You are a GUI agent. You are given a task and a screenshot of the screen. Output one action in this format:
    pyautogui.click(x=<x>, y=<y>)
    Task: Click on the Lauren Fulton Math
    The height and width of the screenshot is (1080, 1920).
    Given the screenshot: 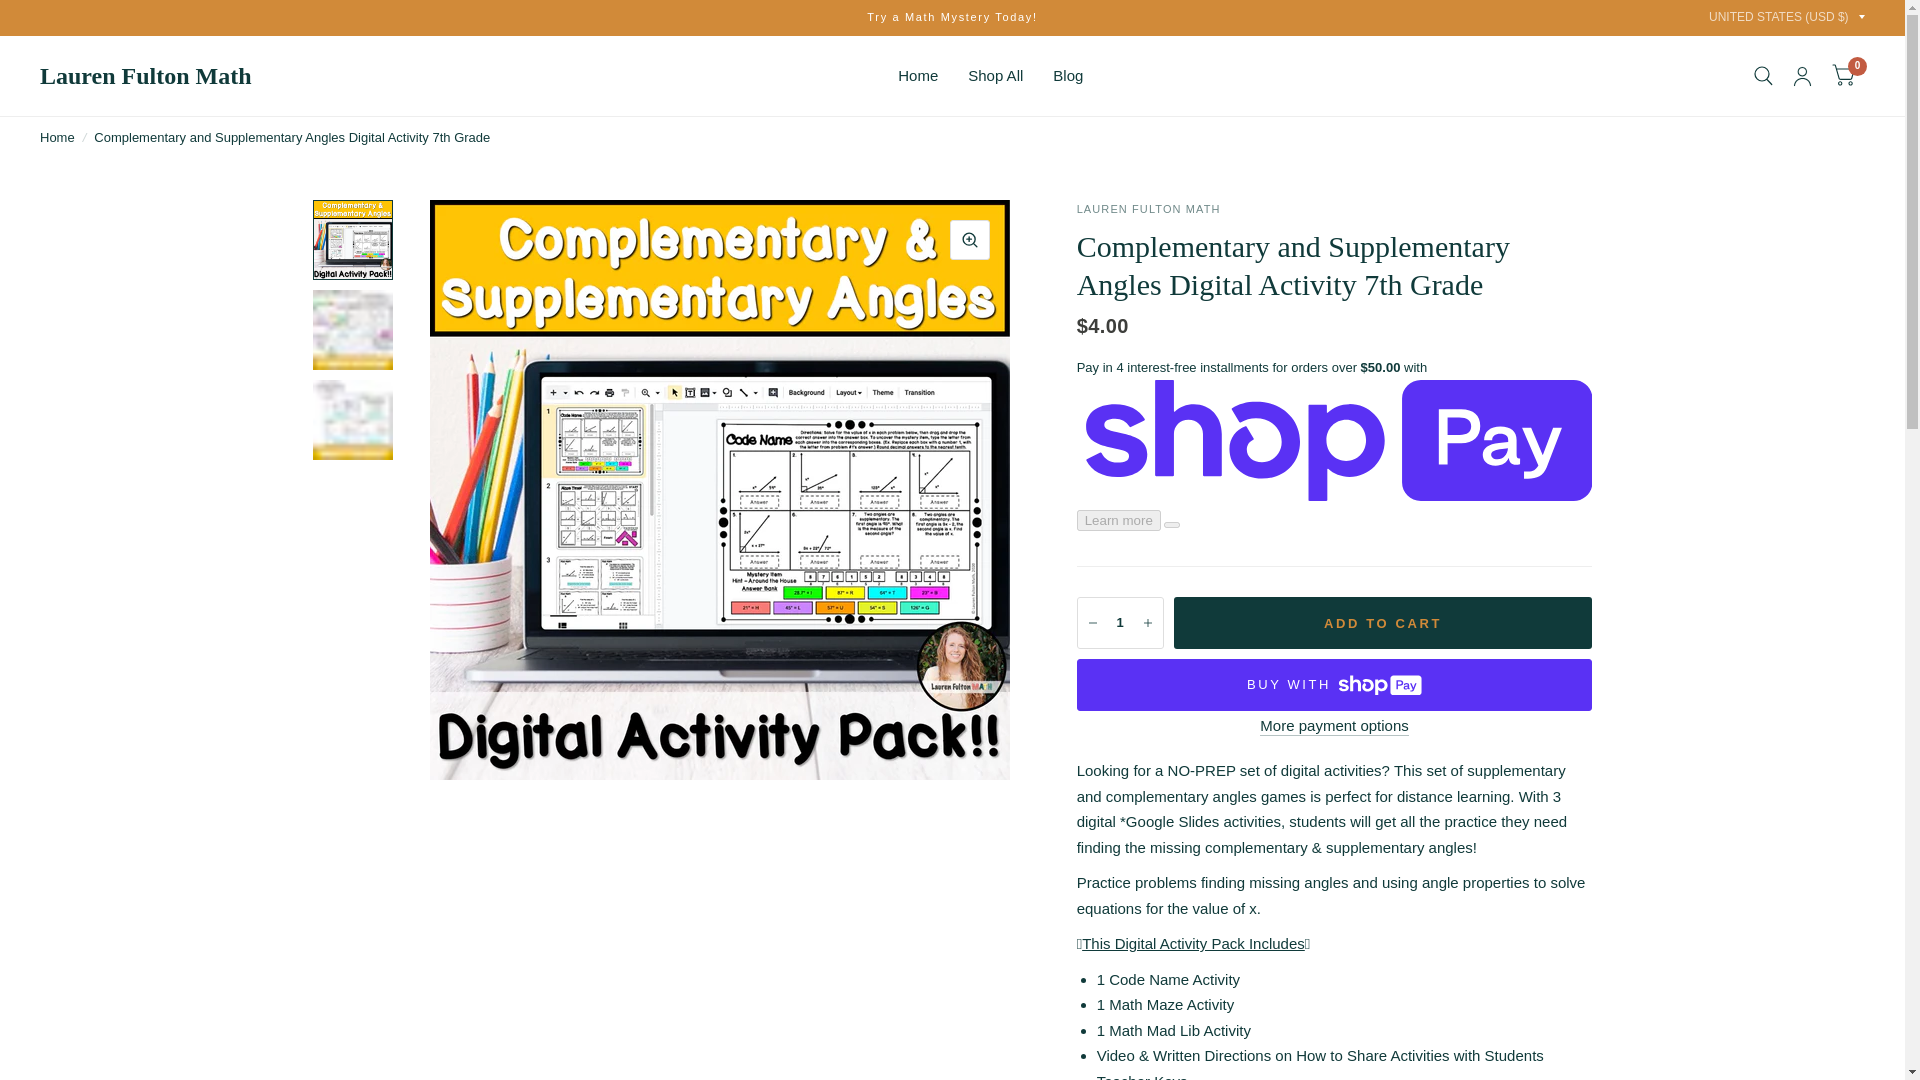 What is the action you would take?
    pyautogui.click(x=146, y=75)
    